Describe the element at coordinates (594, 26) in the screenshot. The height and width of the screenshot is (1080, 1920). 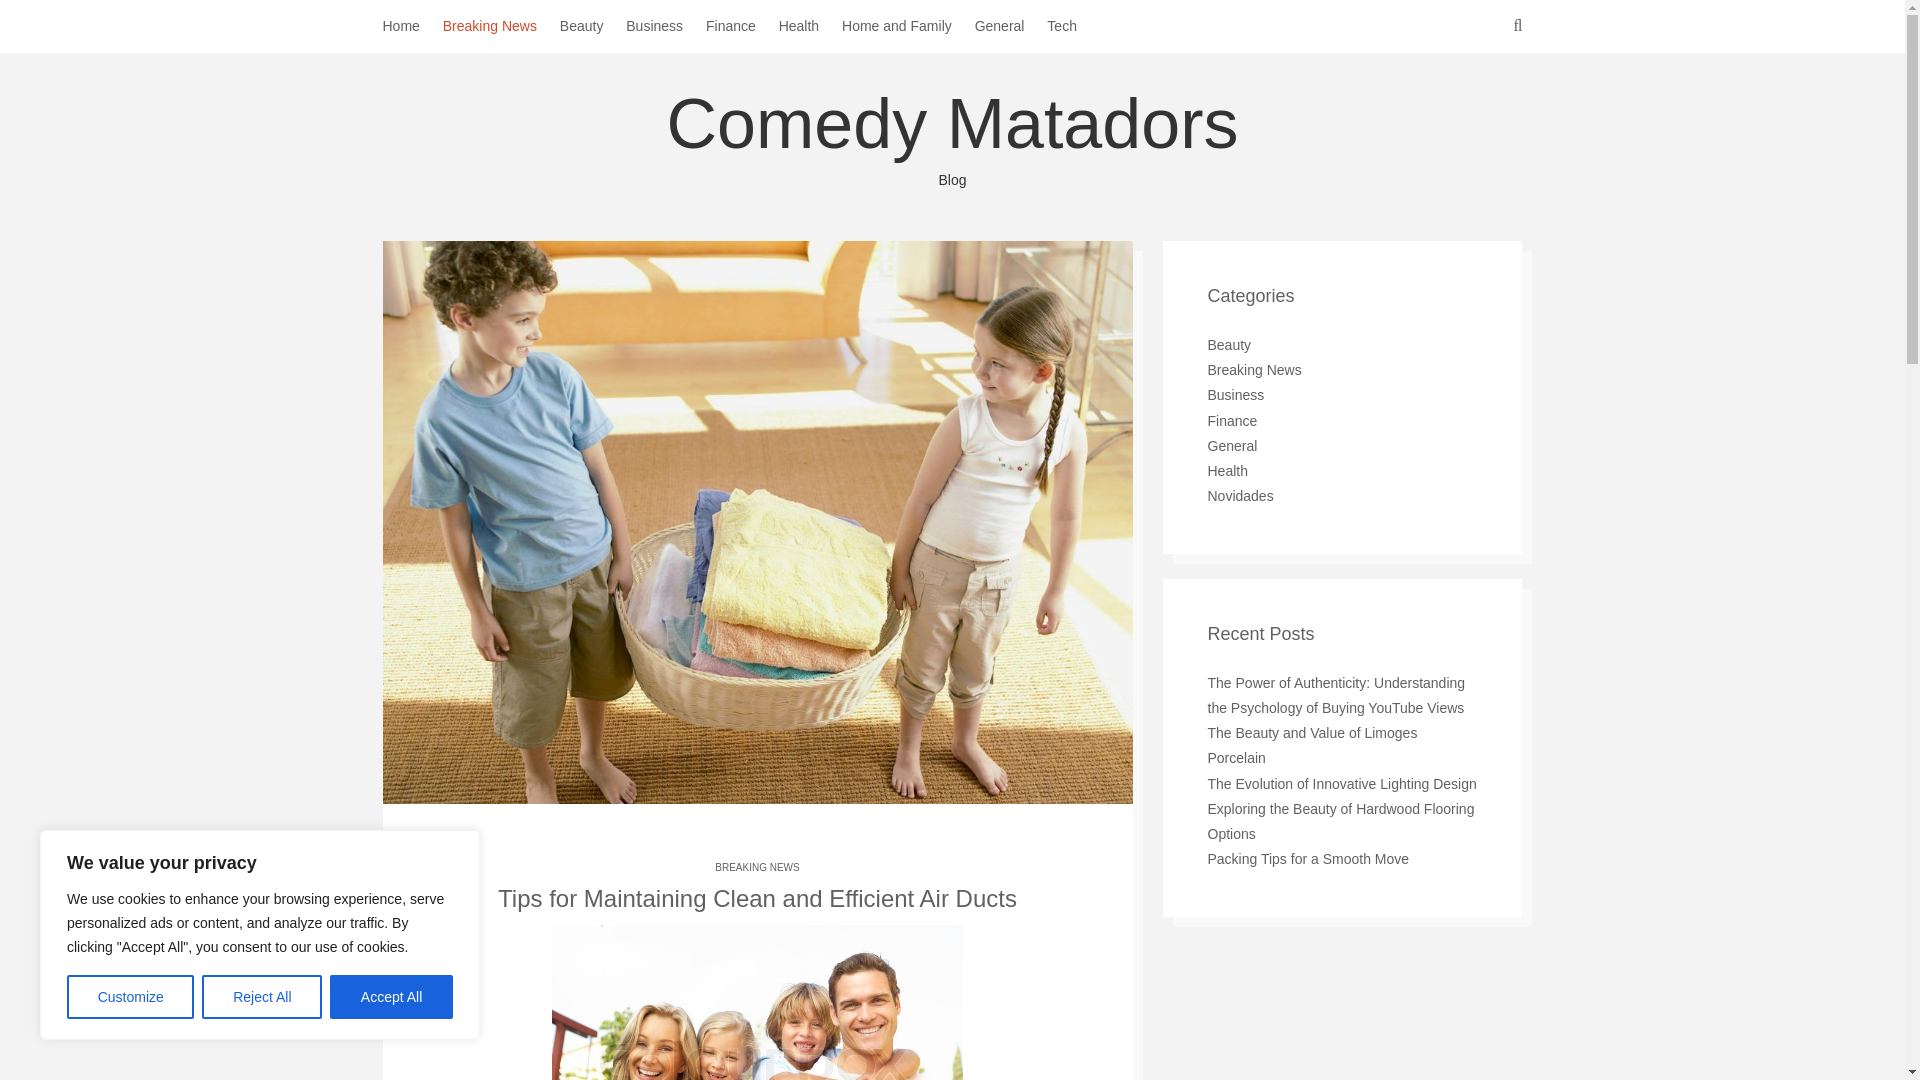
I see `Beauty` at that location.